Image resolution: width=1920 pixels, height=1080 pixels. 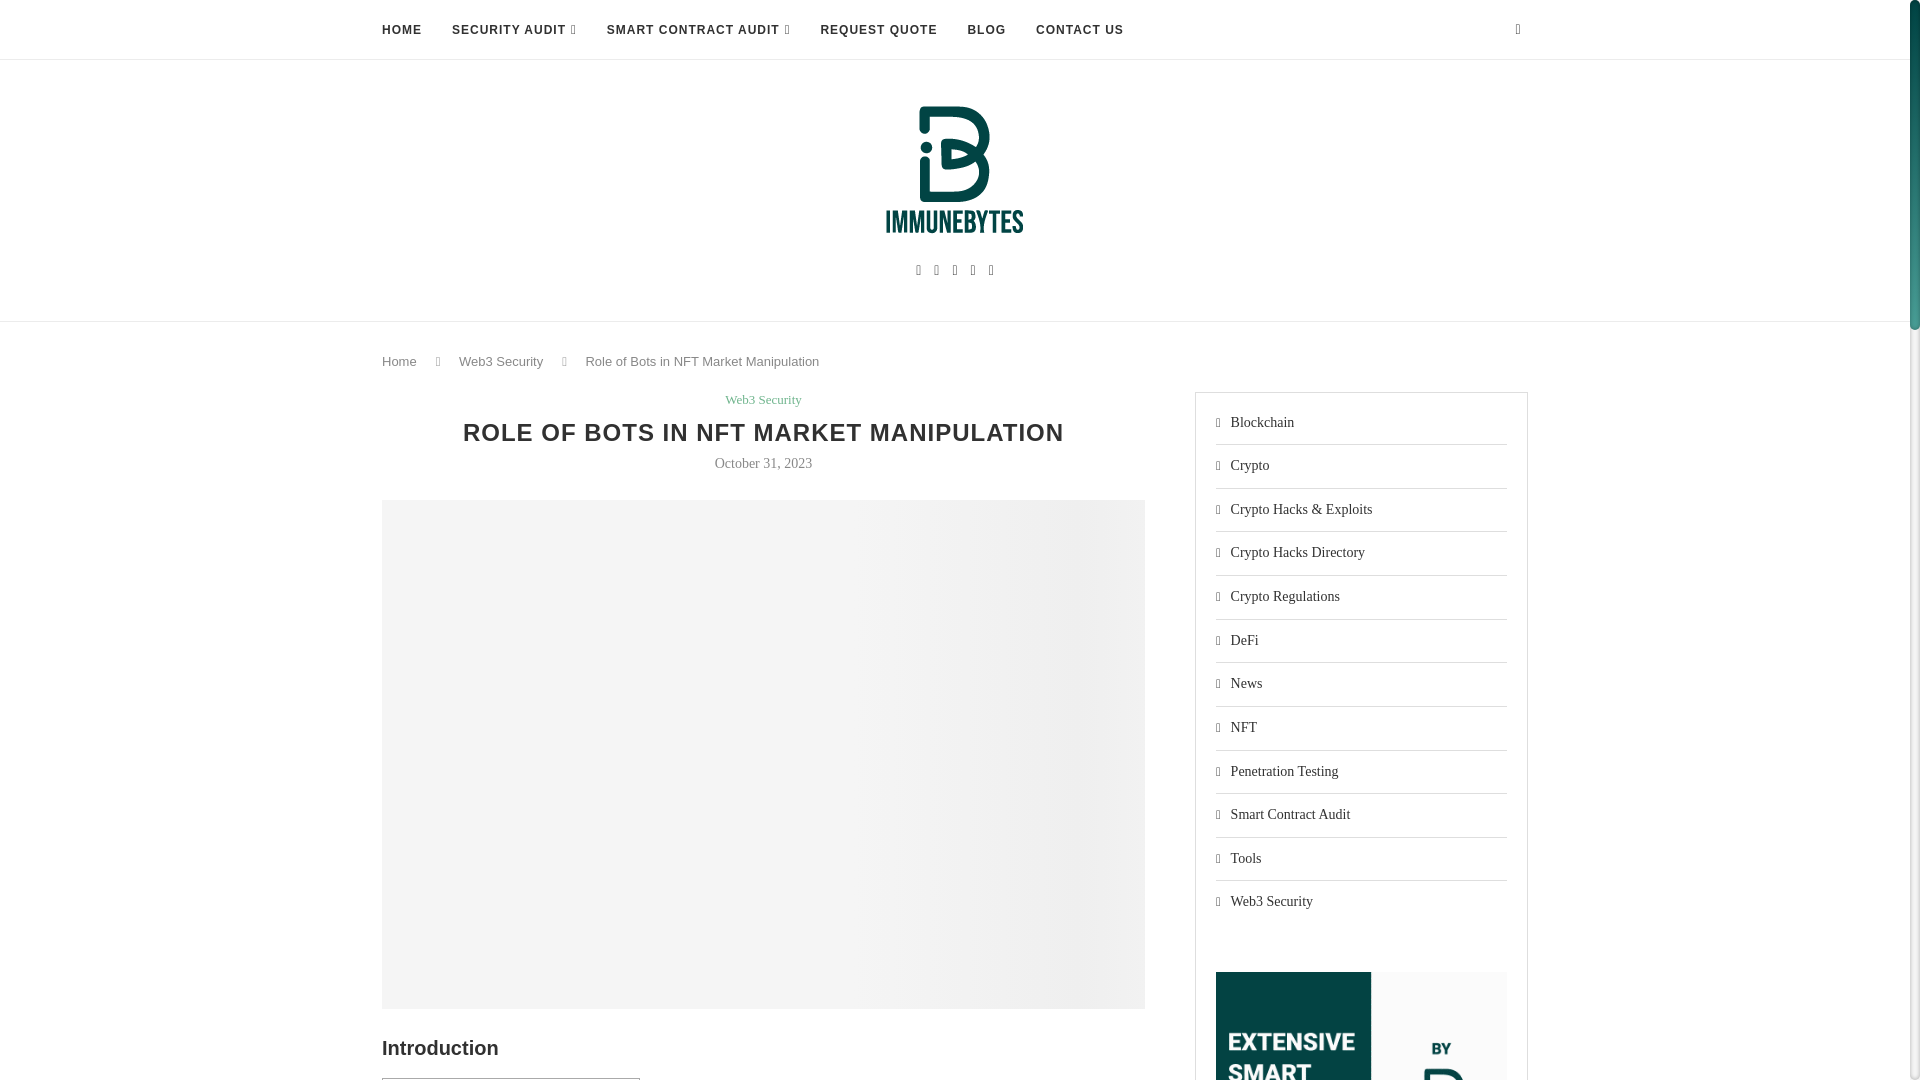 What do you see at coordinates (399, 362) in the screenshot?
I see `Home` at bounding box center [399, 362].